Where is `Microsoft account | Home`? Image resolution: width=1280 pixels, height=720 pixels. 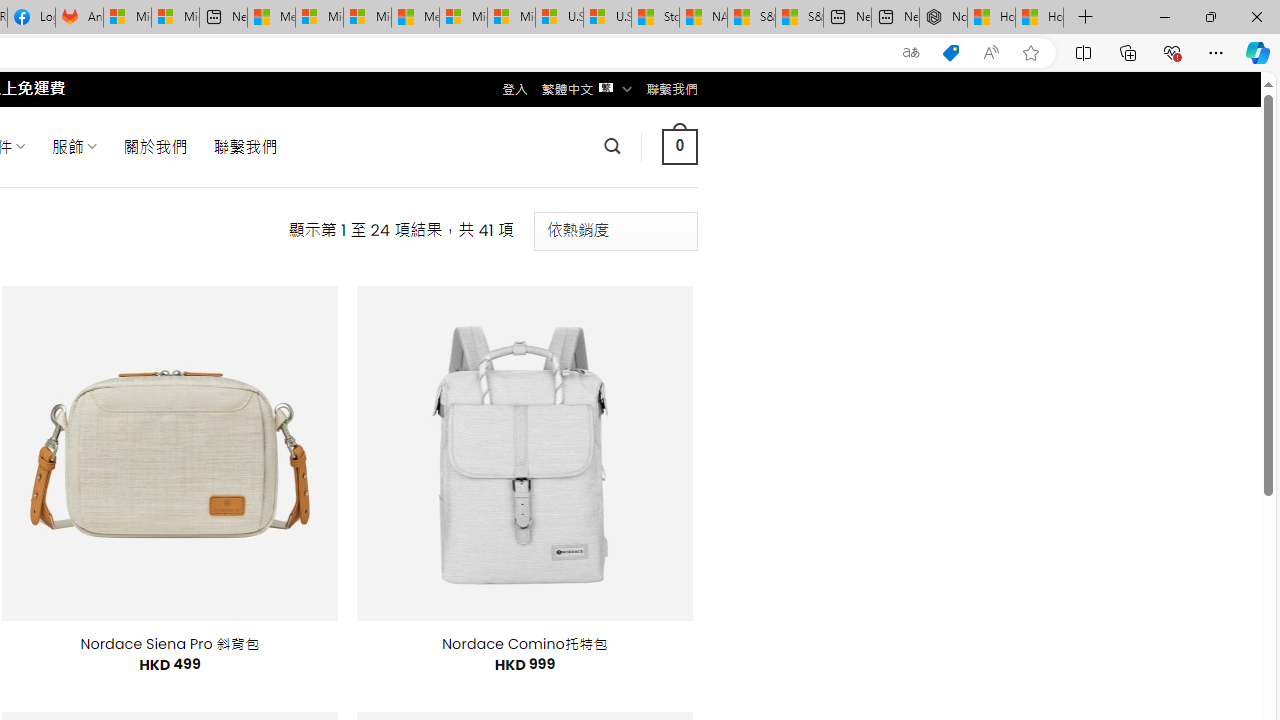
Microsoft account | Home is located at coordinates (367, 18).